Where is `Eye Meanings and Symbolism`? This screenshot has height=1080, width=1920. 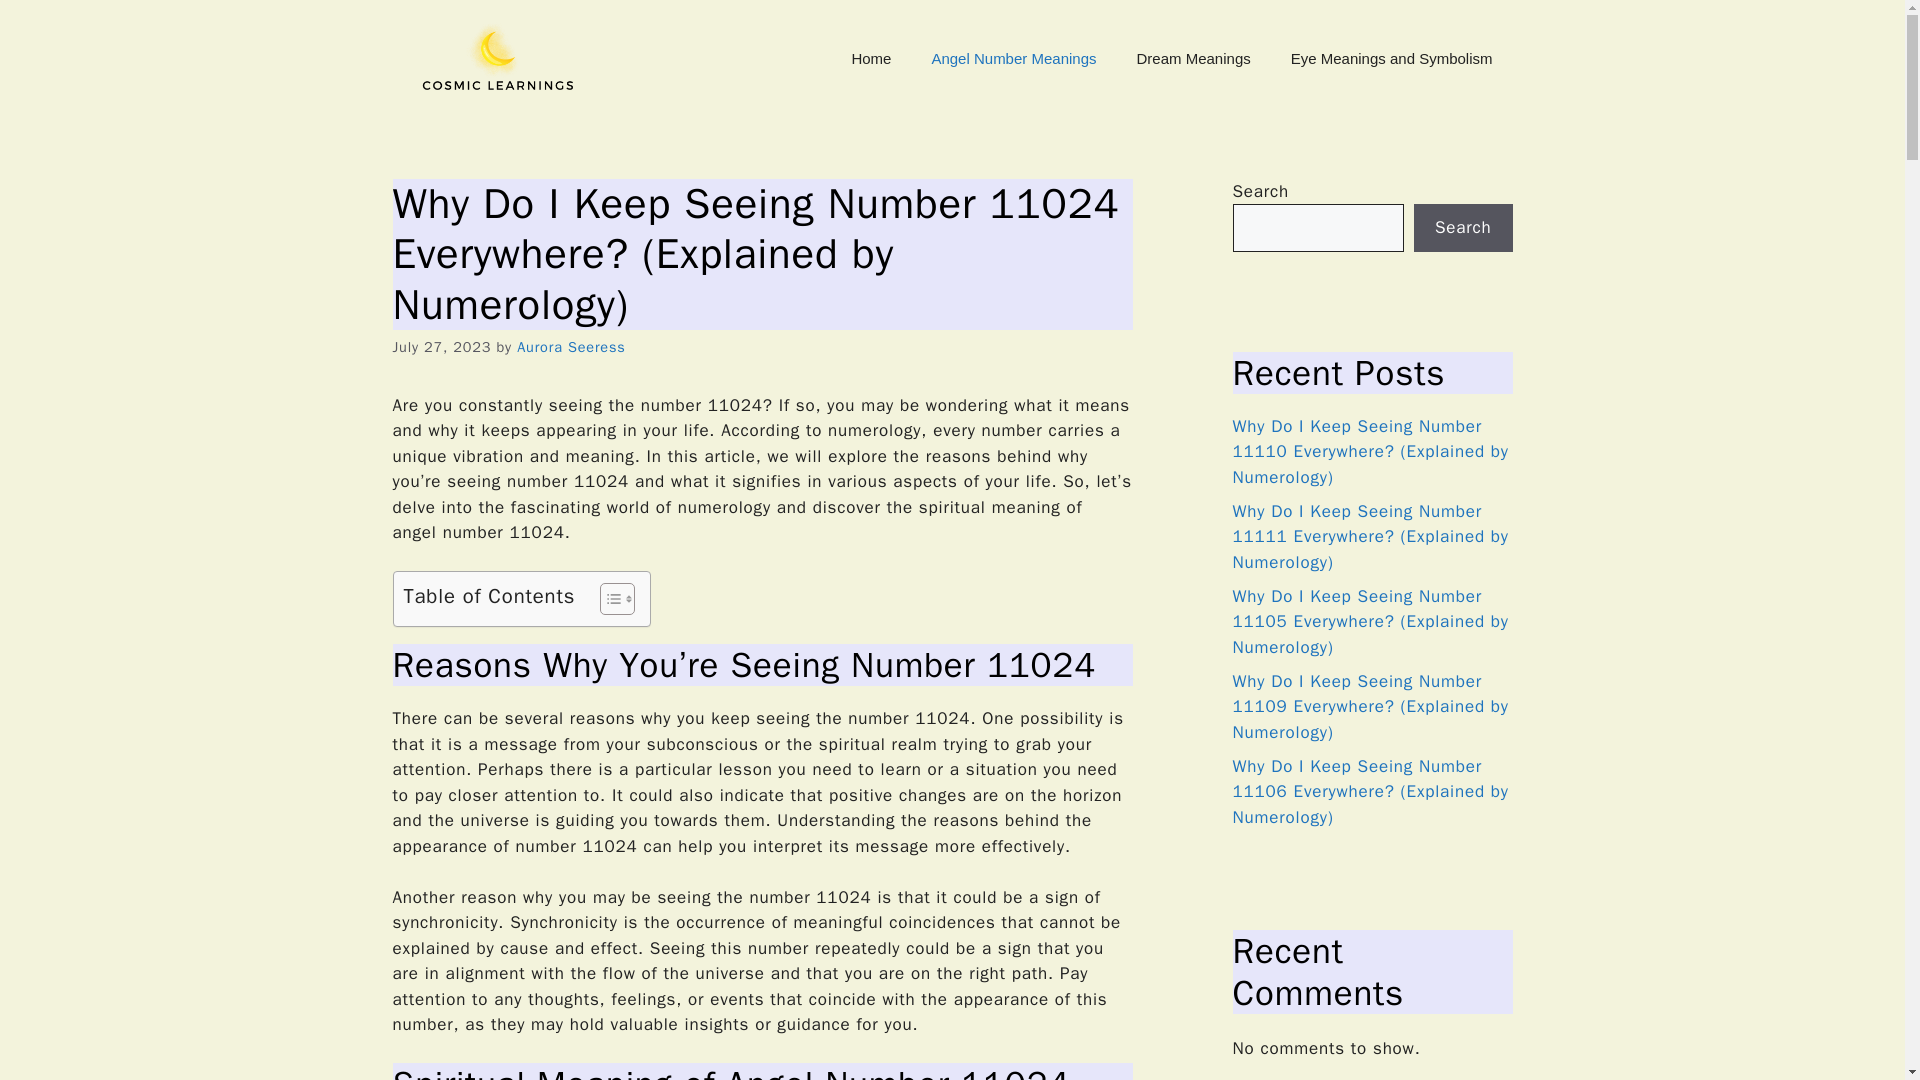 Eye Meanings and Symbolism is located at coordinates (1392, 58).